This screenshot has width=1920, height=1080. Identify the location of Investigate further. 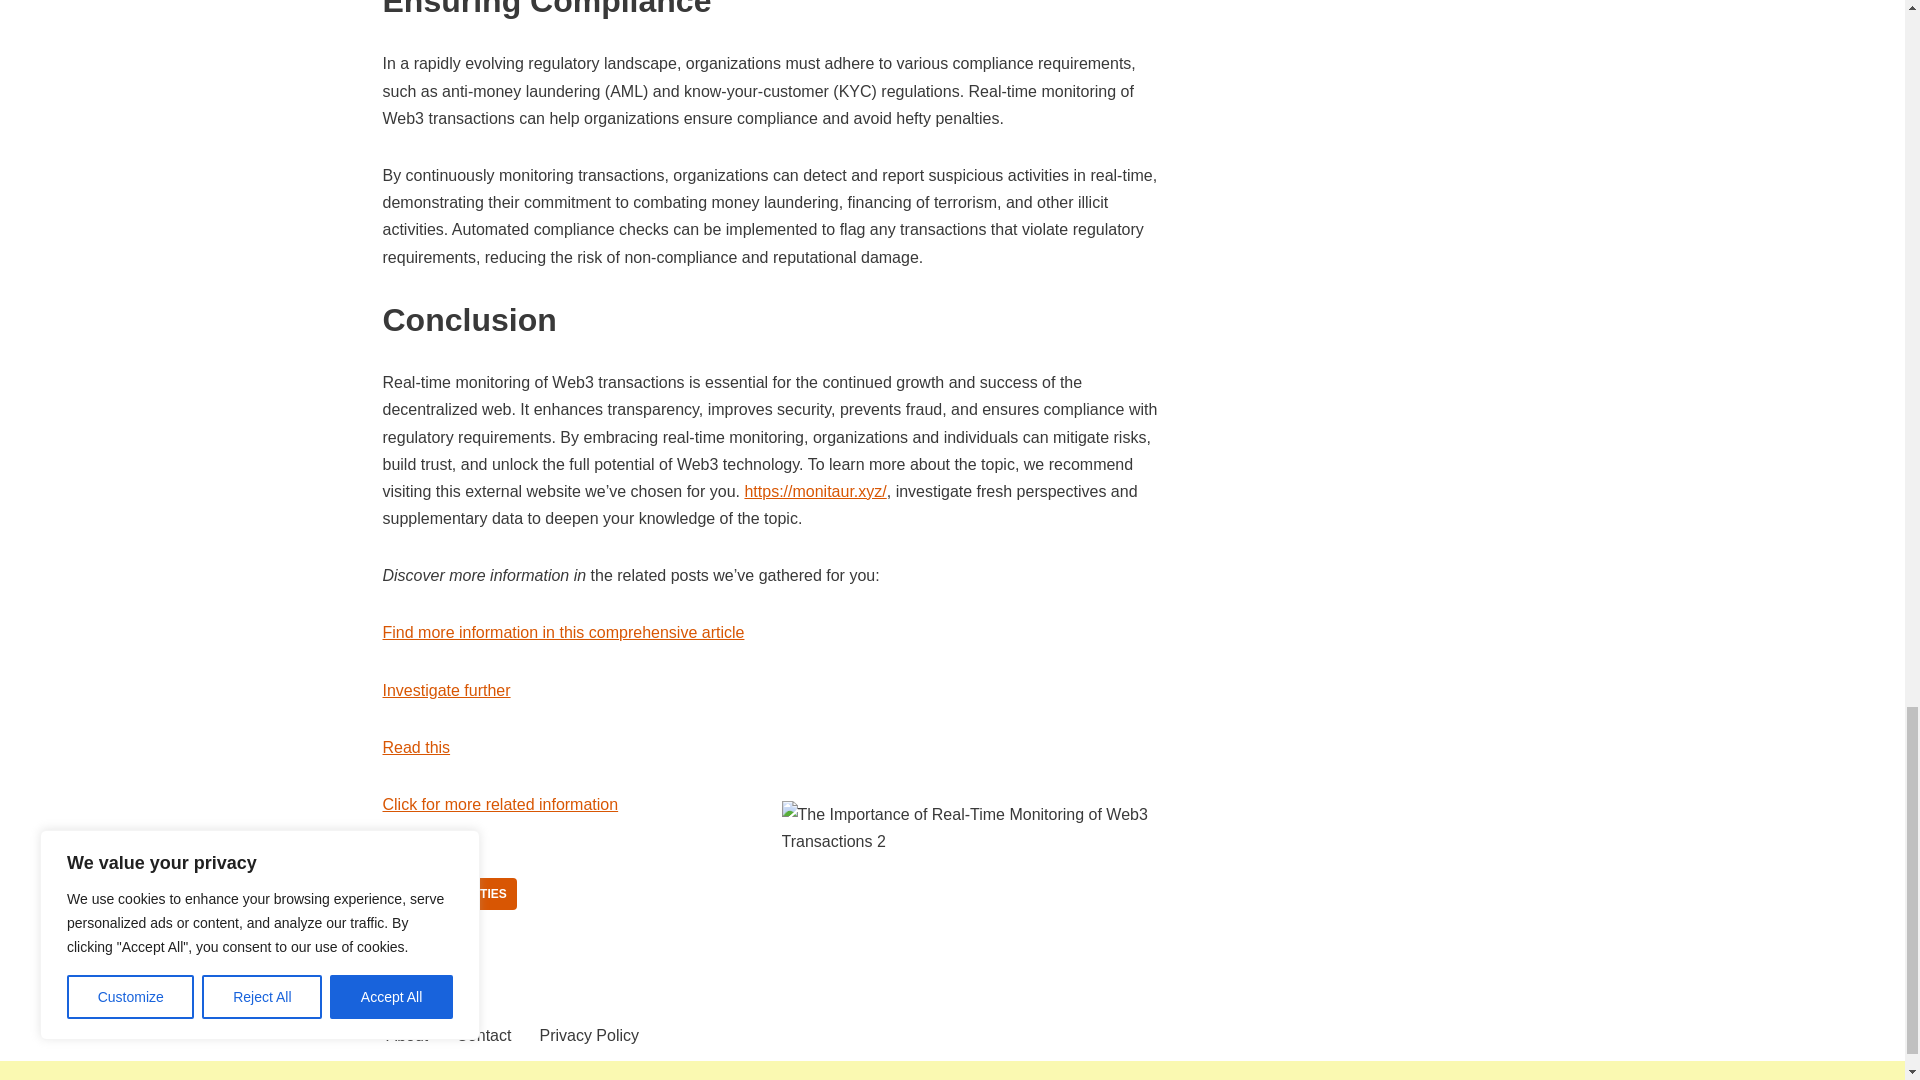
(446, 690).